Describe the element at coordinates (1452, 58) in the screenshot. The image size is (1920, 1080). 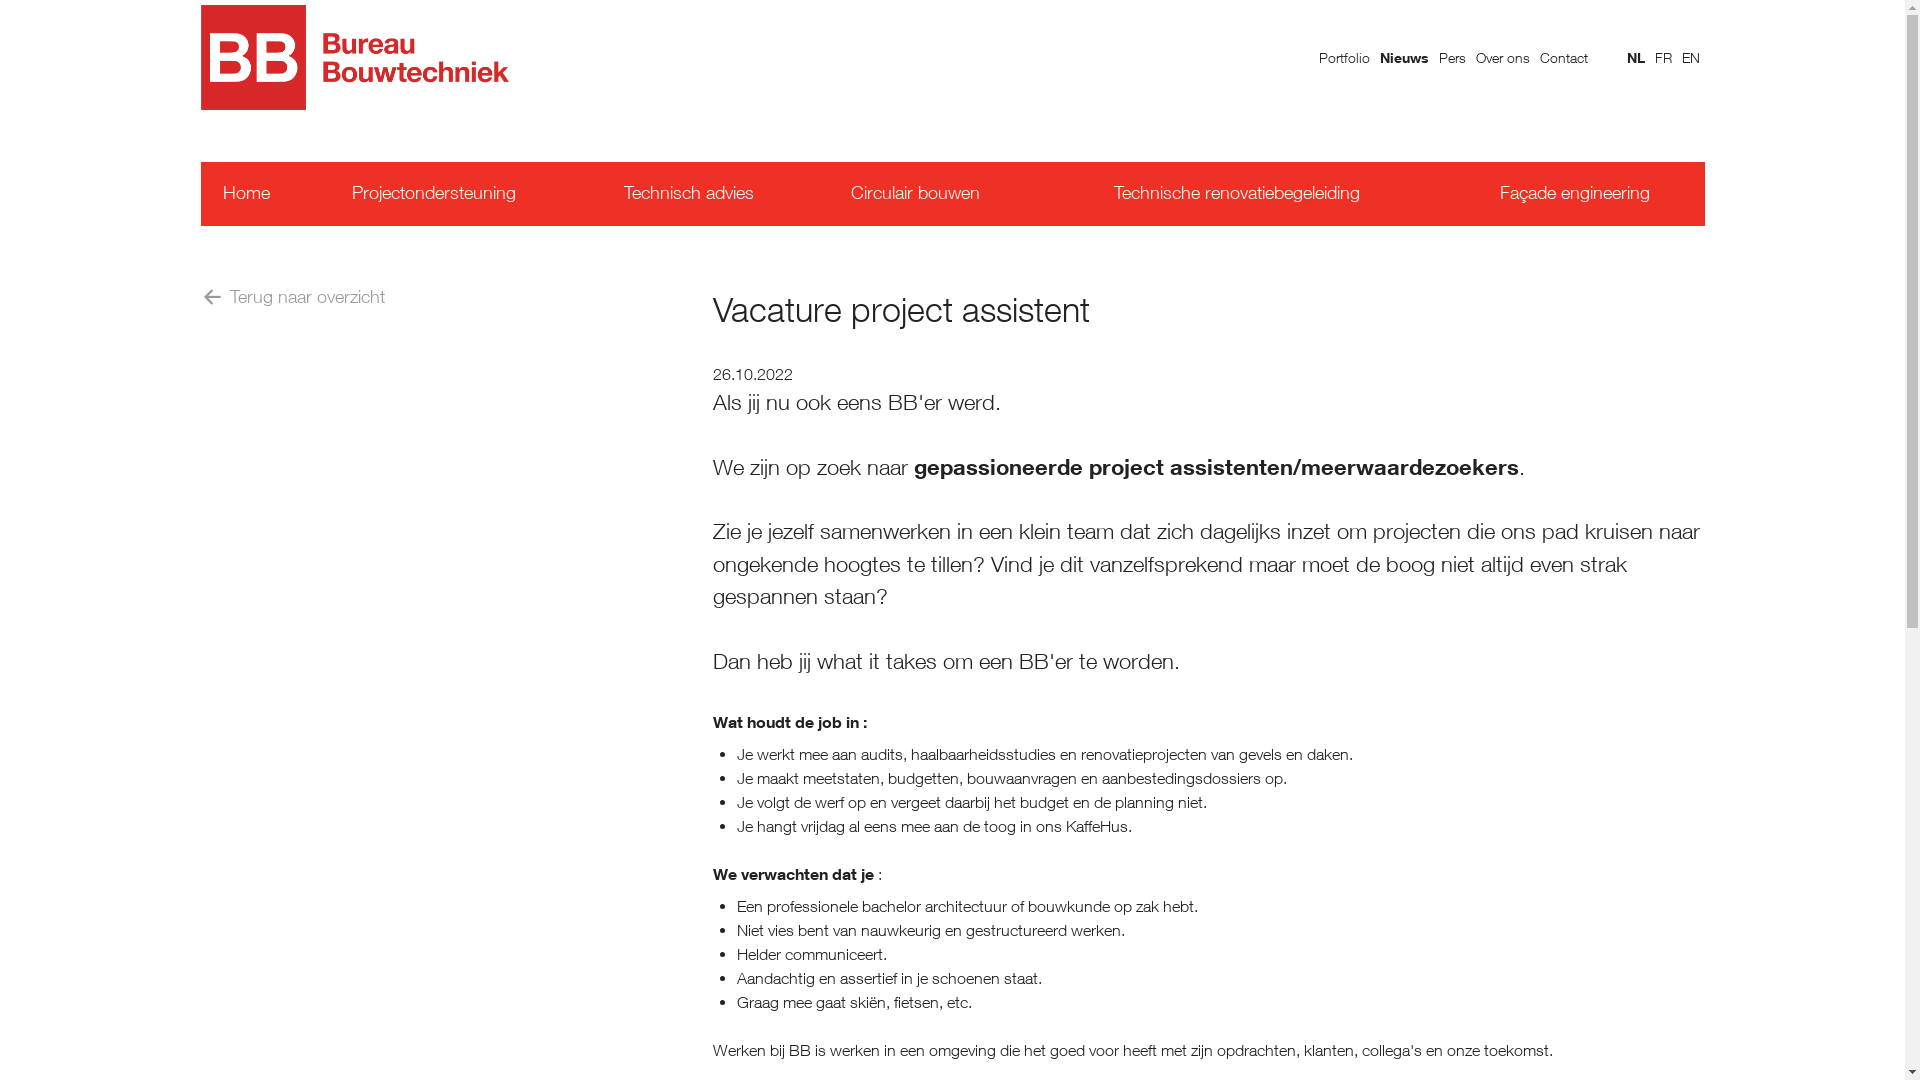
I see `Pers` at that location.